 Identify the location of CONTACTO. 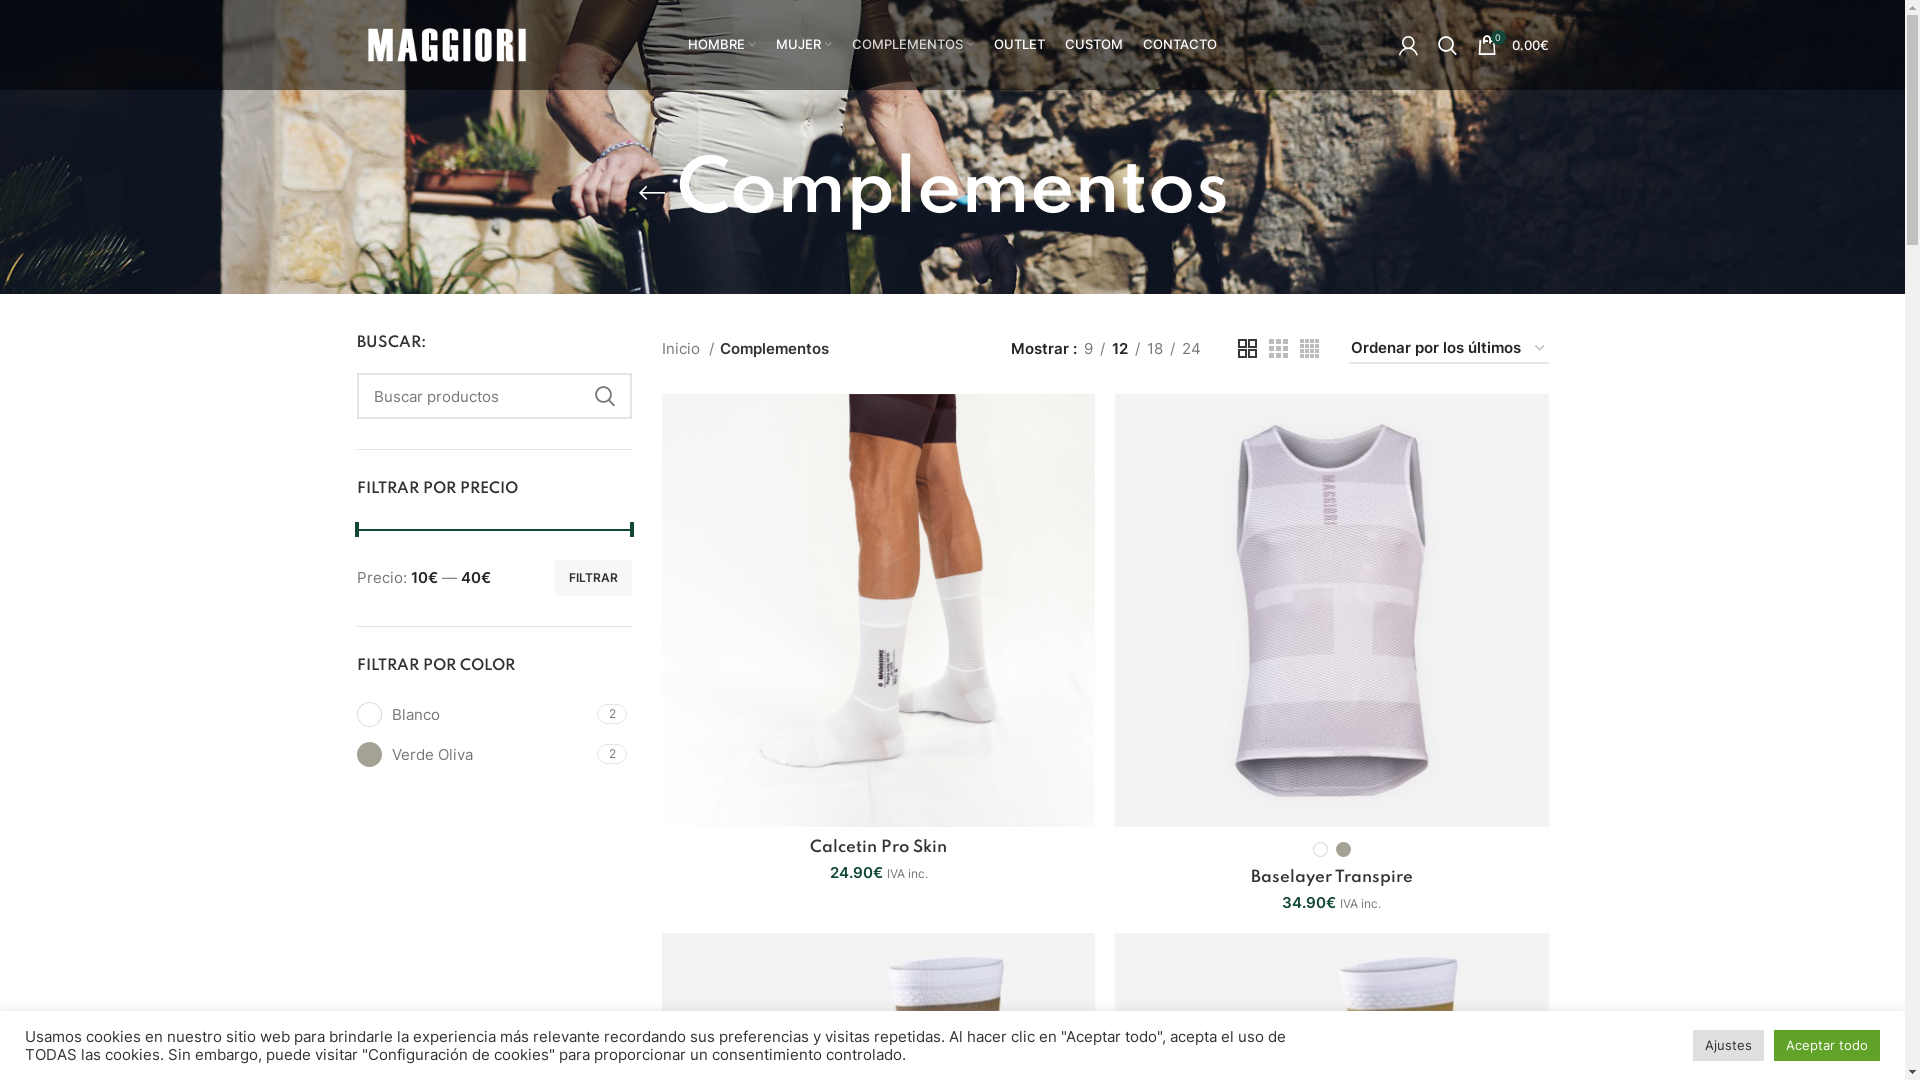
(1180, 45).